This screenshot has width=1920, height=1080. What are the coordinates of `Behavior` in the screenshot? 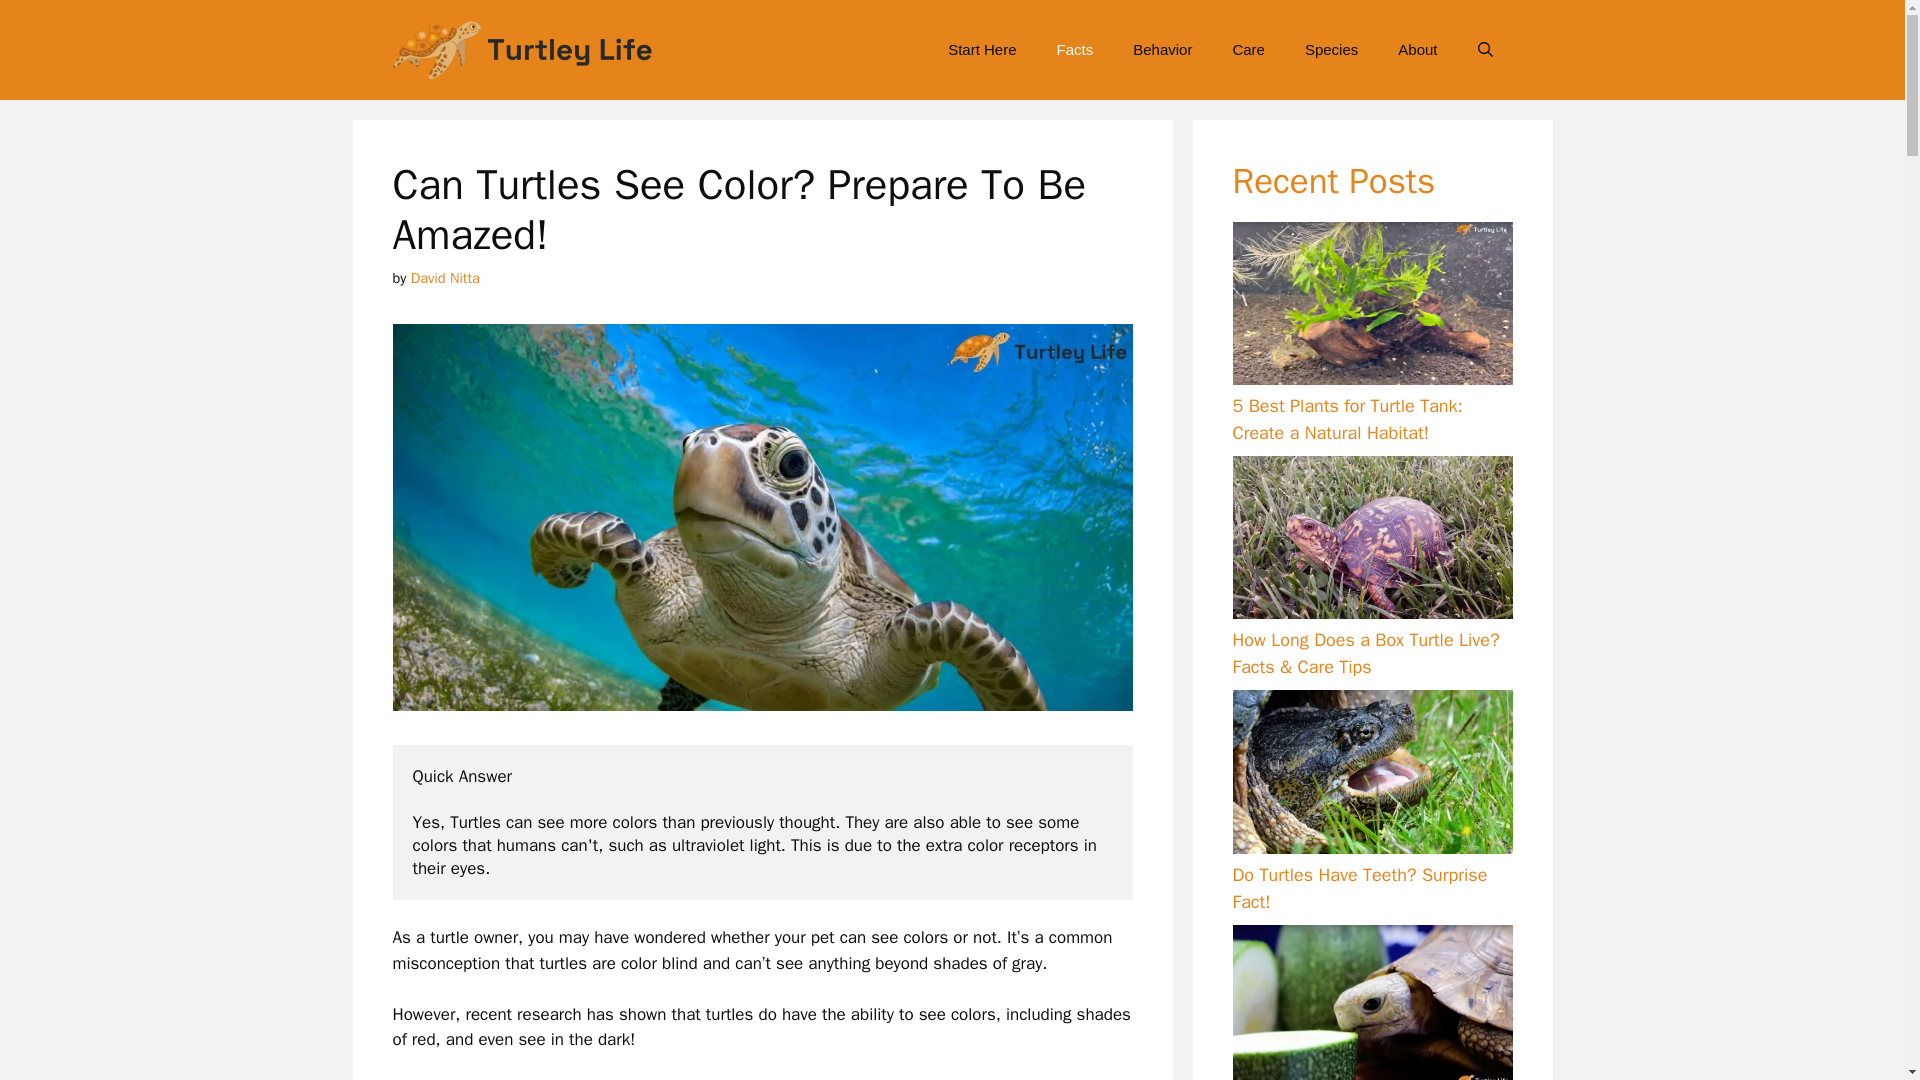 It's located at (1162, 50).